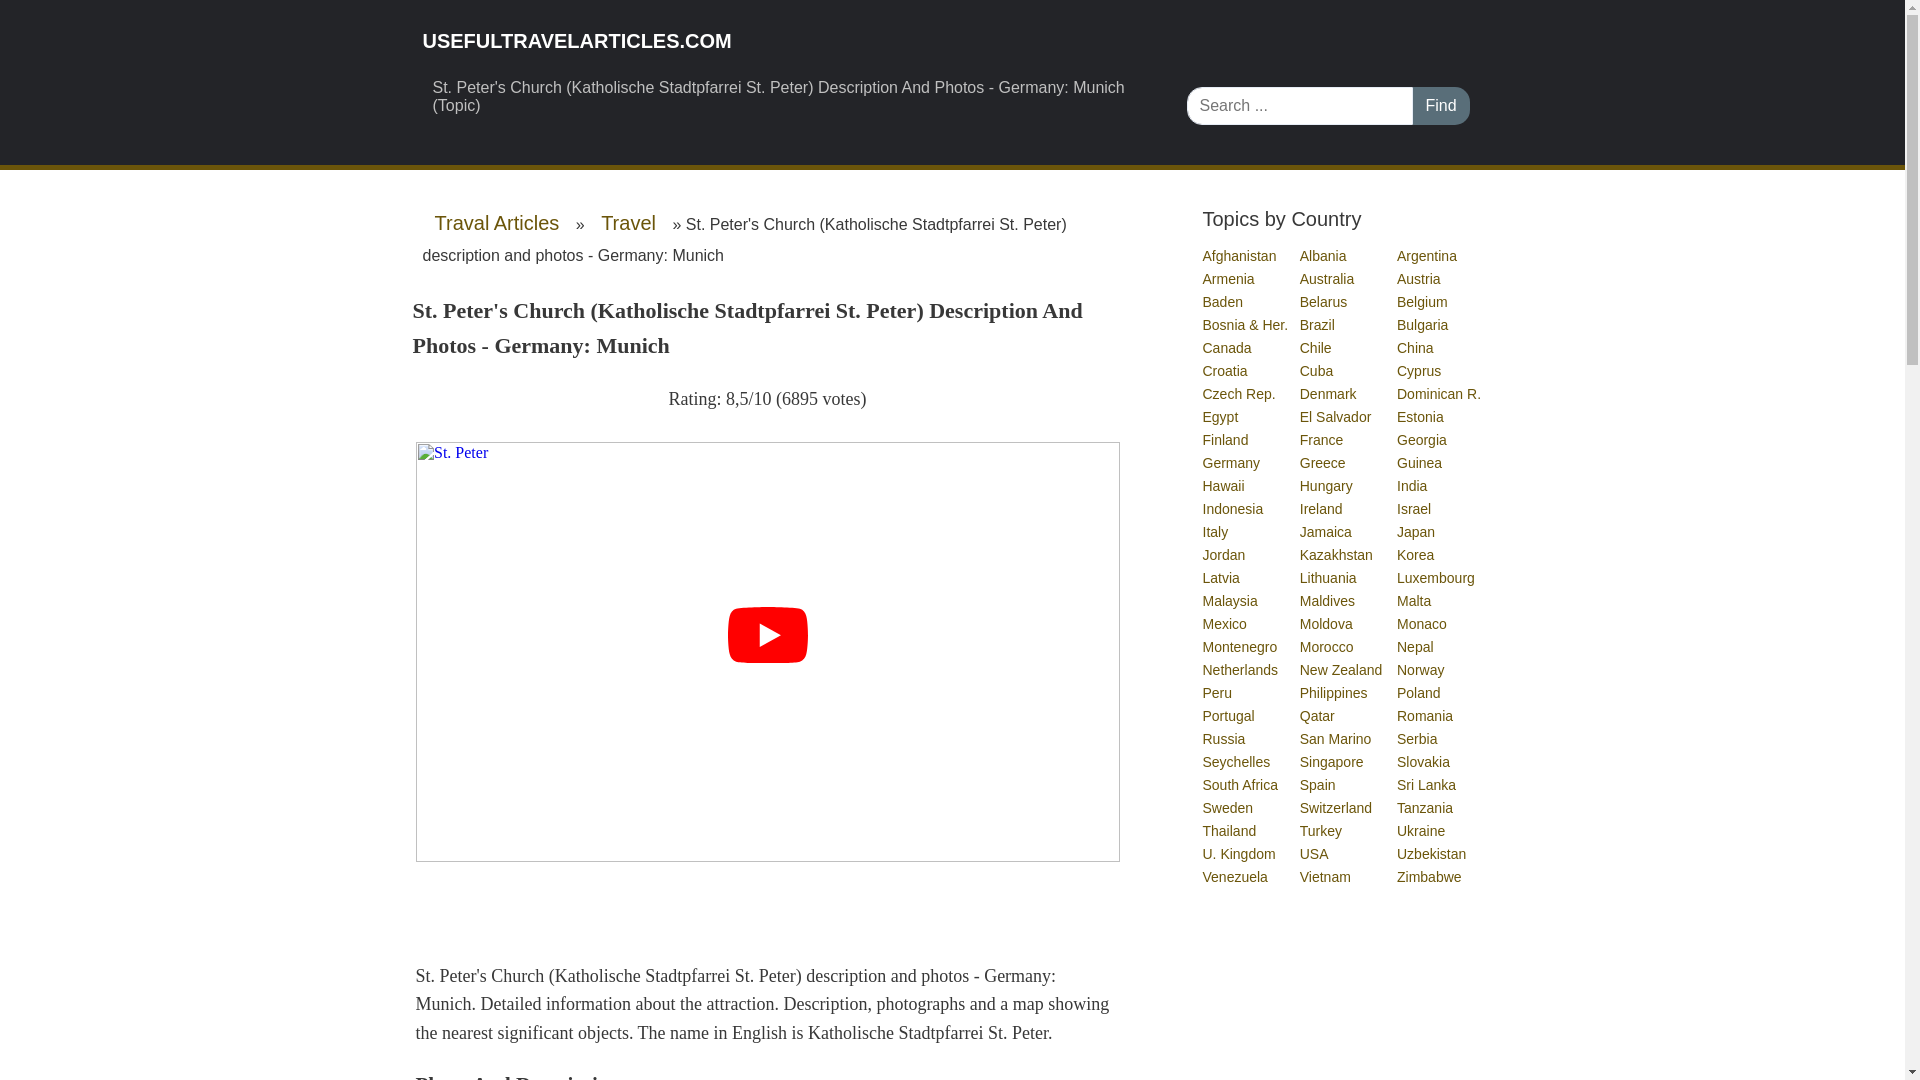 This screenshot has width=1920, height=1080. Describe the element at coordinates (1440, 106) in the screenshot. I see `Find` at that location.